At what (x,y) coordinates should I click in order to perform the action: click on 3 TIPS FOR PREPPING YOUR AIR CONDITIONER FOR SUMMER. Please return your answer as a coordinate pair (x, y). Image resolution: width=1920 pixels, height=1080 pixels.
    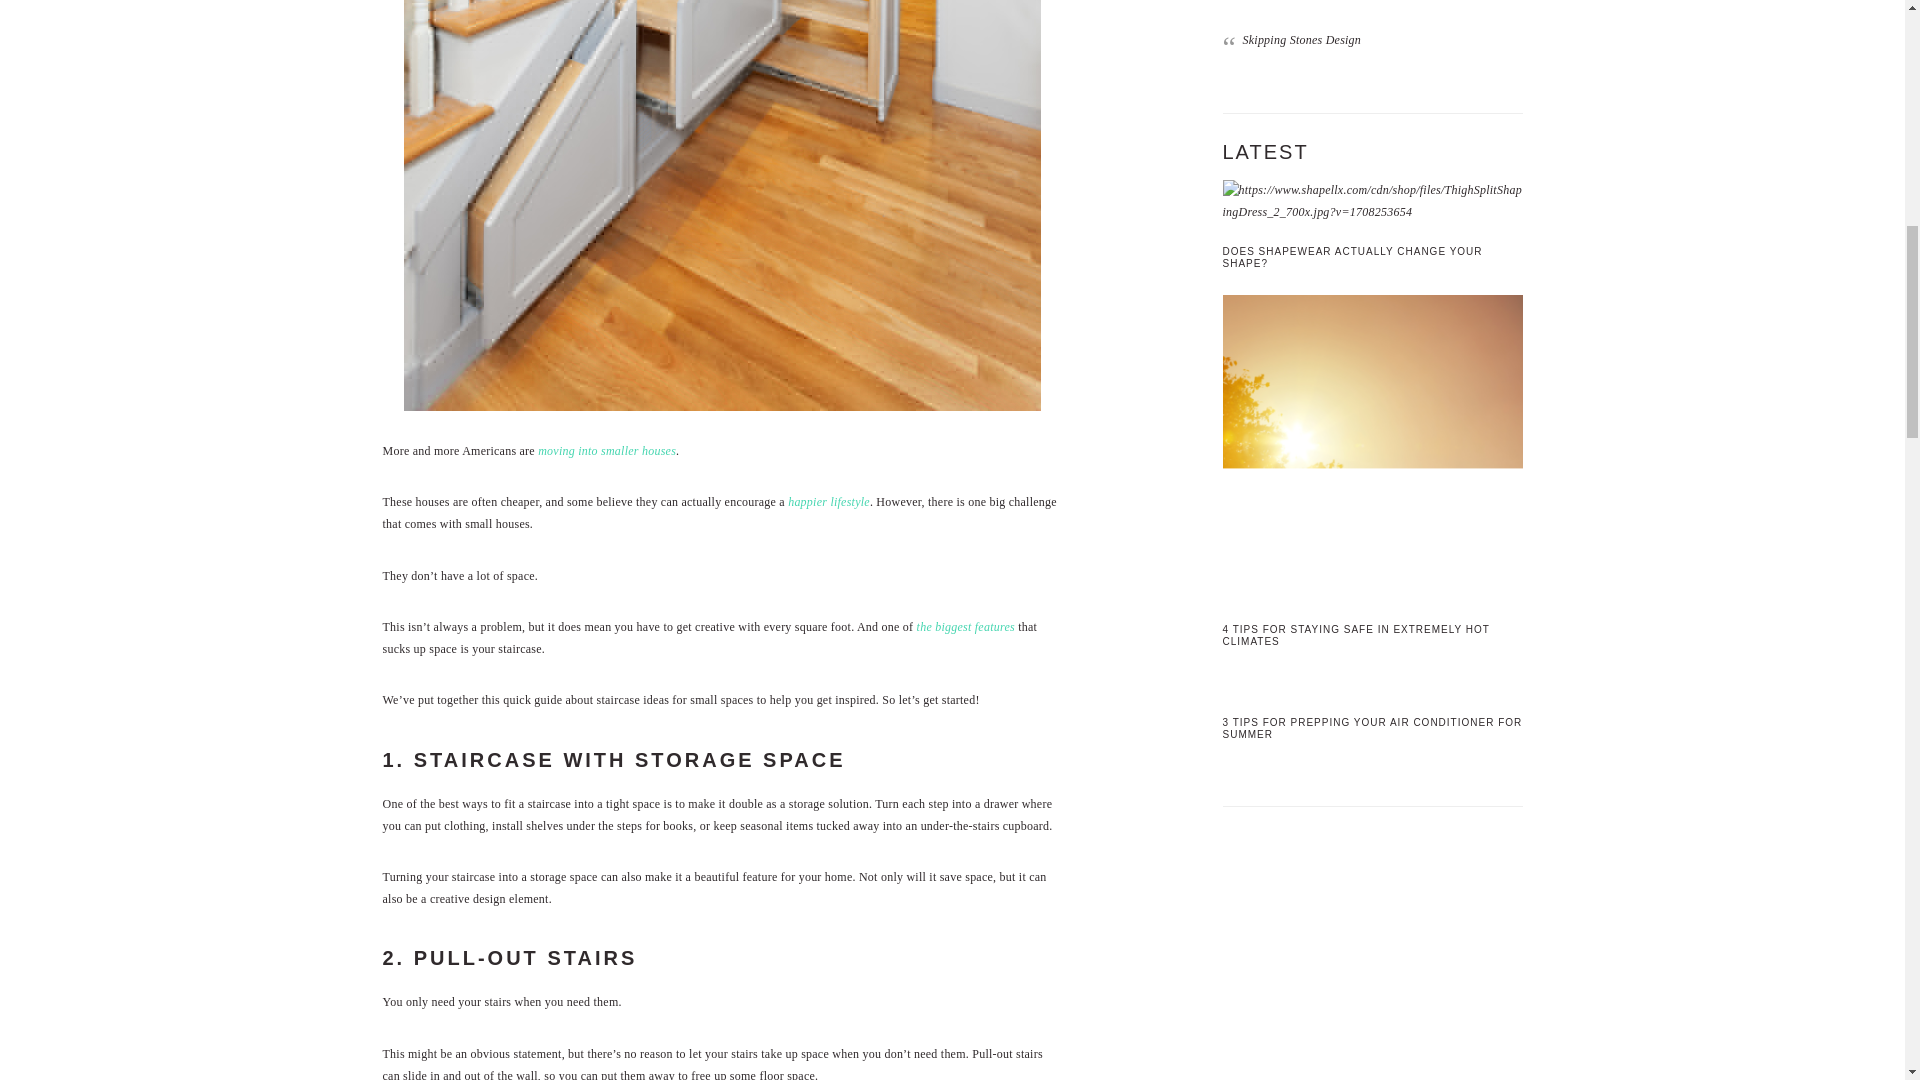
    Looking at the image, I should click on (1372, 728).